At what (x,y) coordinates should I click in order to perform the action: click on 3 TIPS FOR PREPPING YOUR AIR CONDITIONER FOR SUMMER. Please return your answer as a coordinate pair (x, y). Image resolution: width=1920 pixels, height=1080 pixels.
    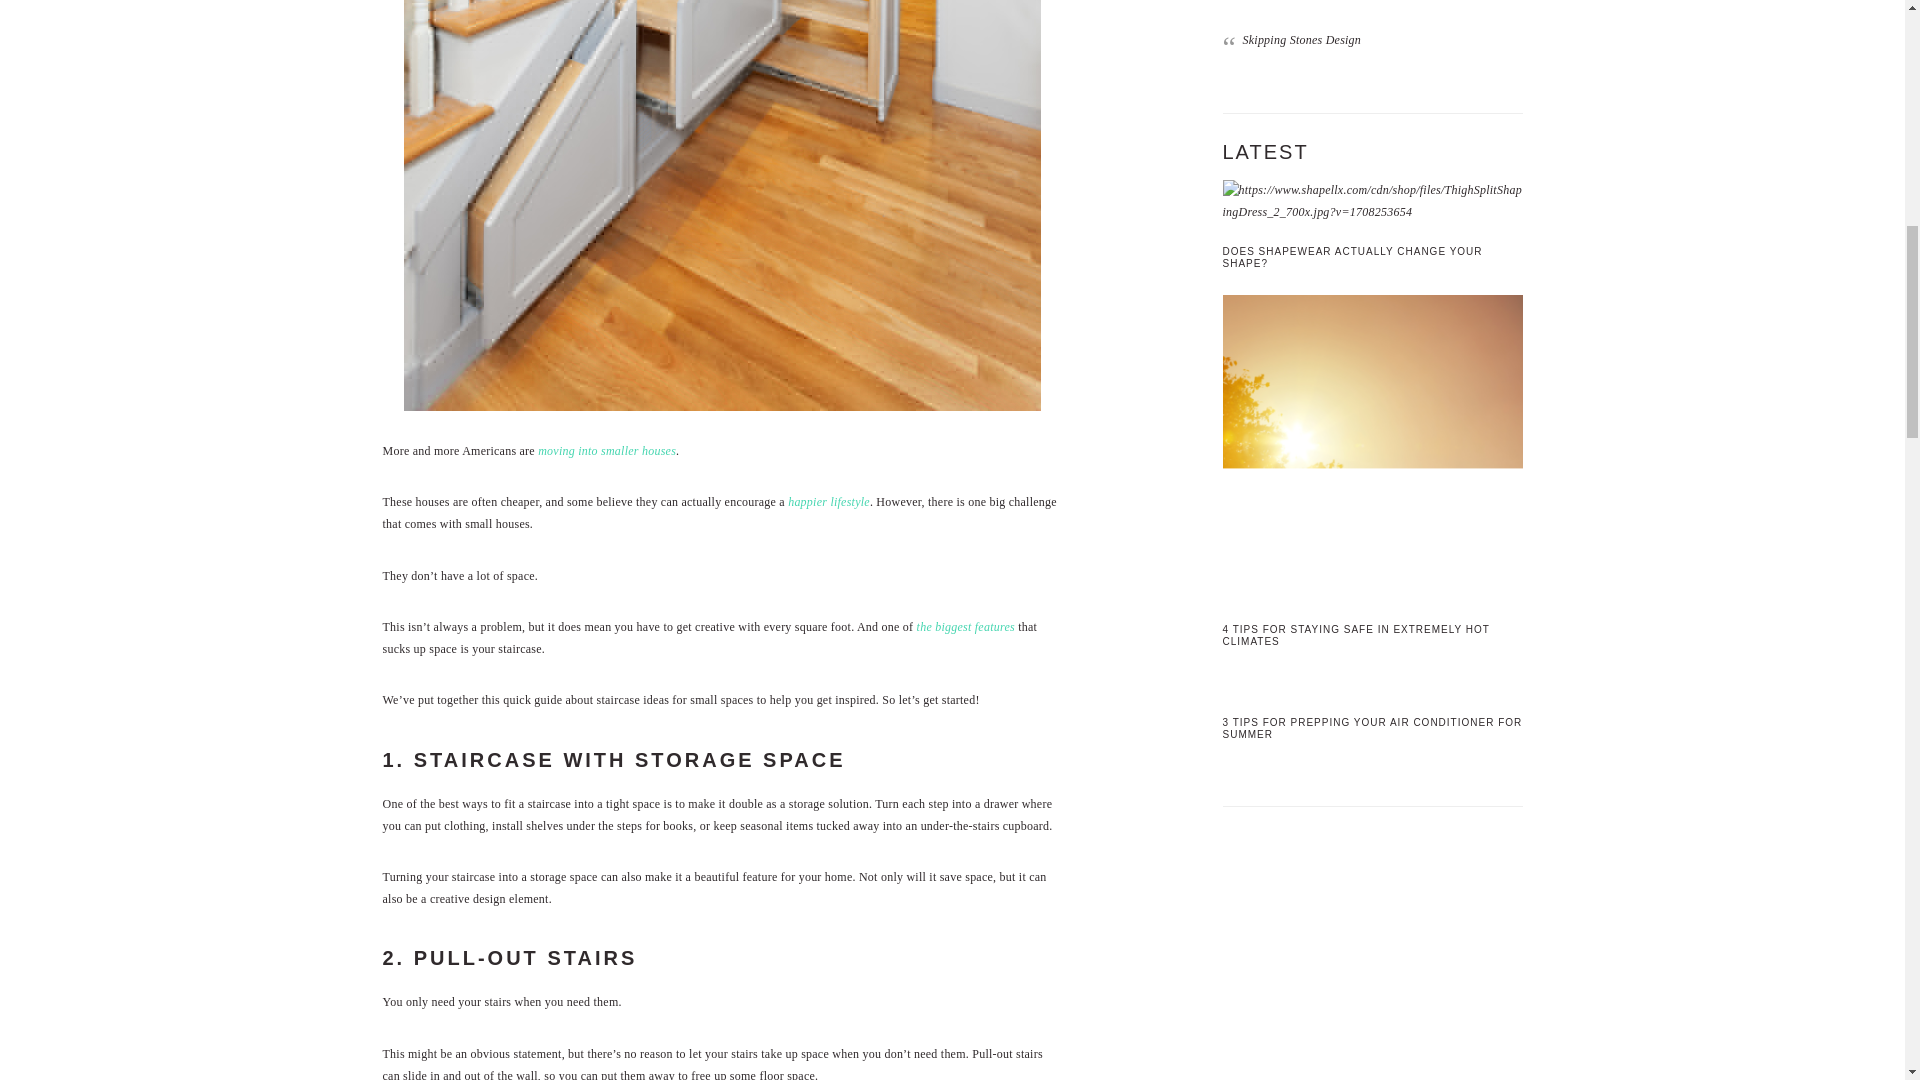
    Looking at the image, I should click on (1372, 728).